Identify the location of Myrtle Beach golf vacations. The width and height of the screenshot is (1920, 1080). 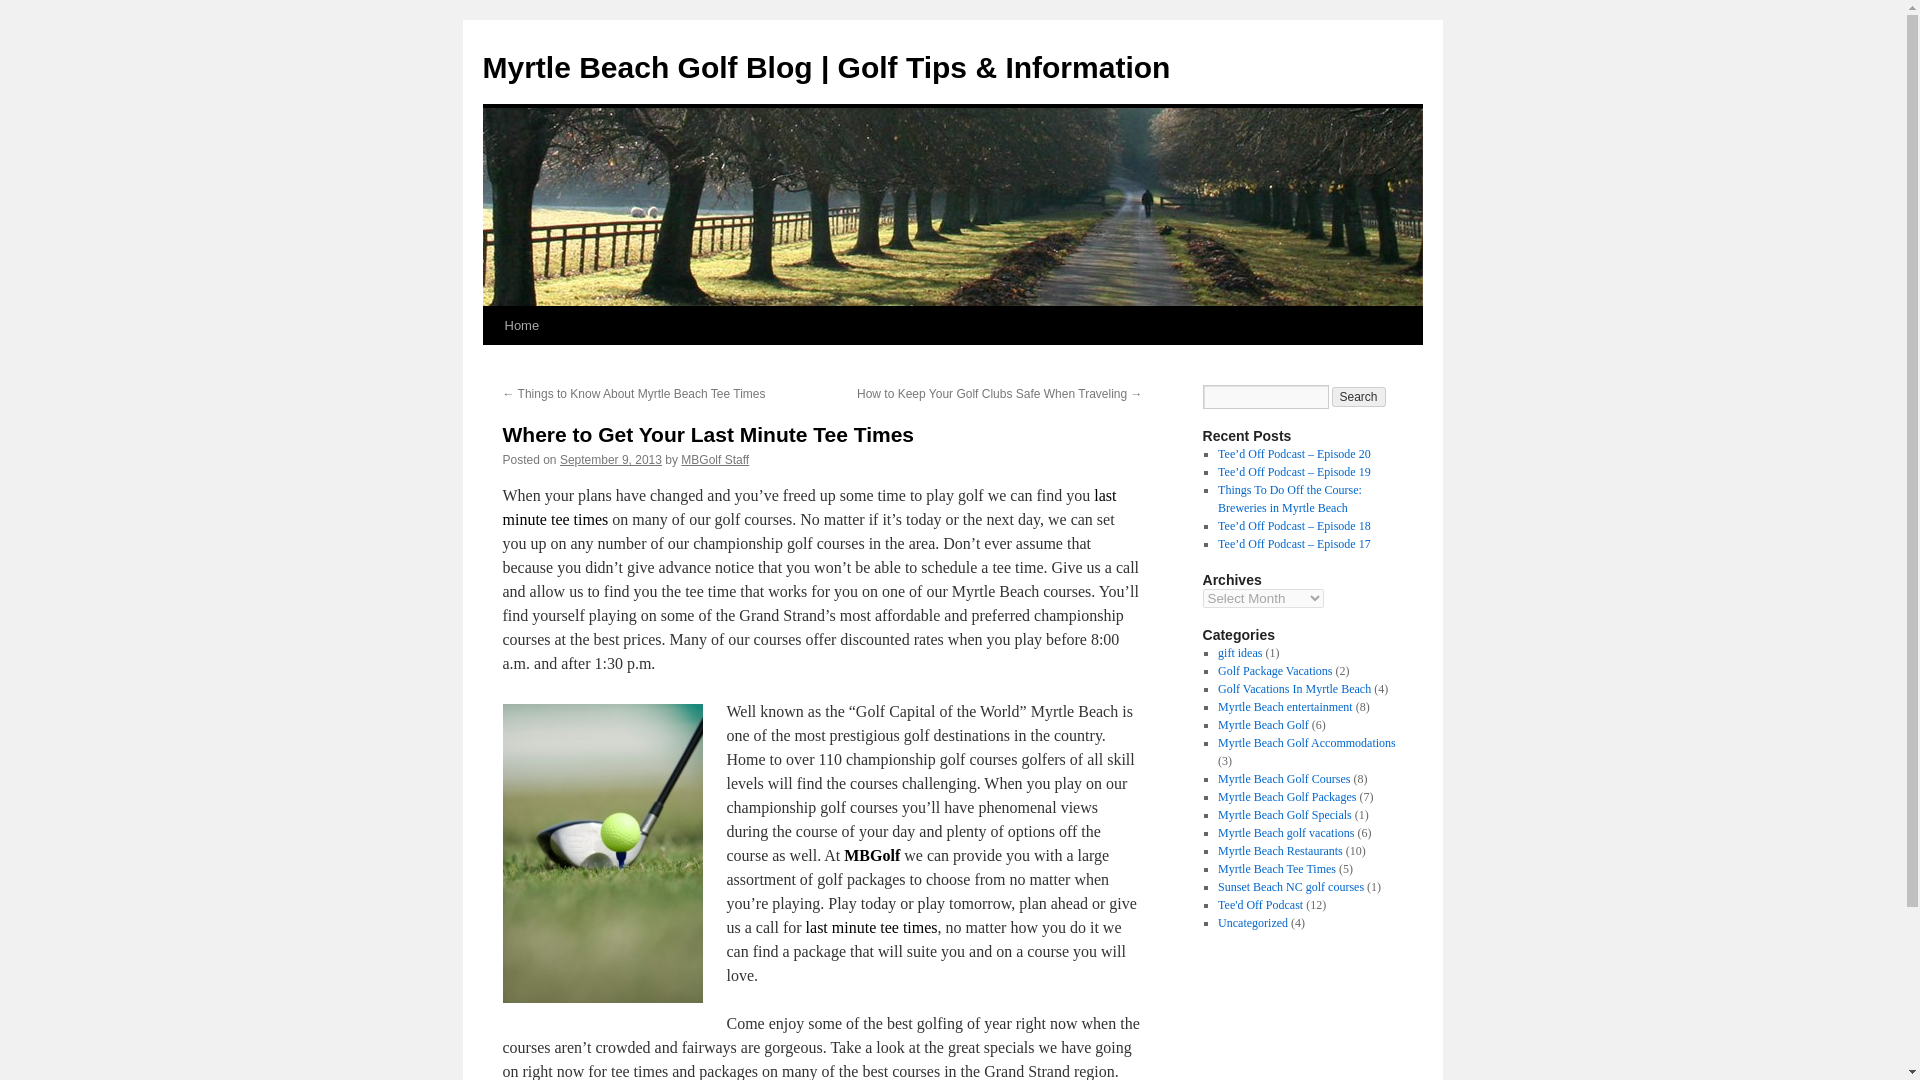
(1285, 833).